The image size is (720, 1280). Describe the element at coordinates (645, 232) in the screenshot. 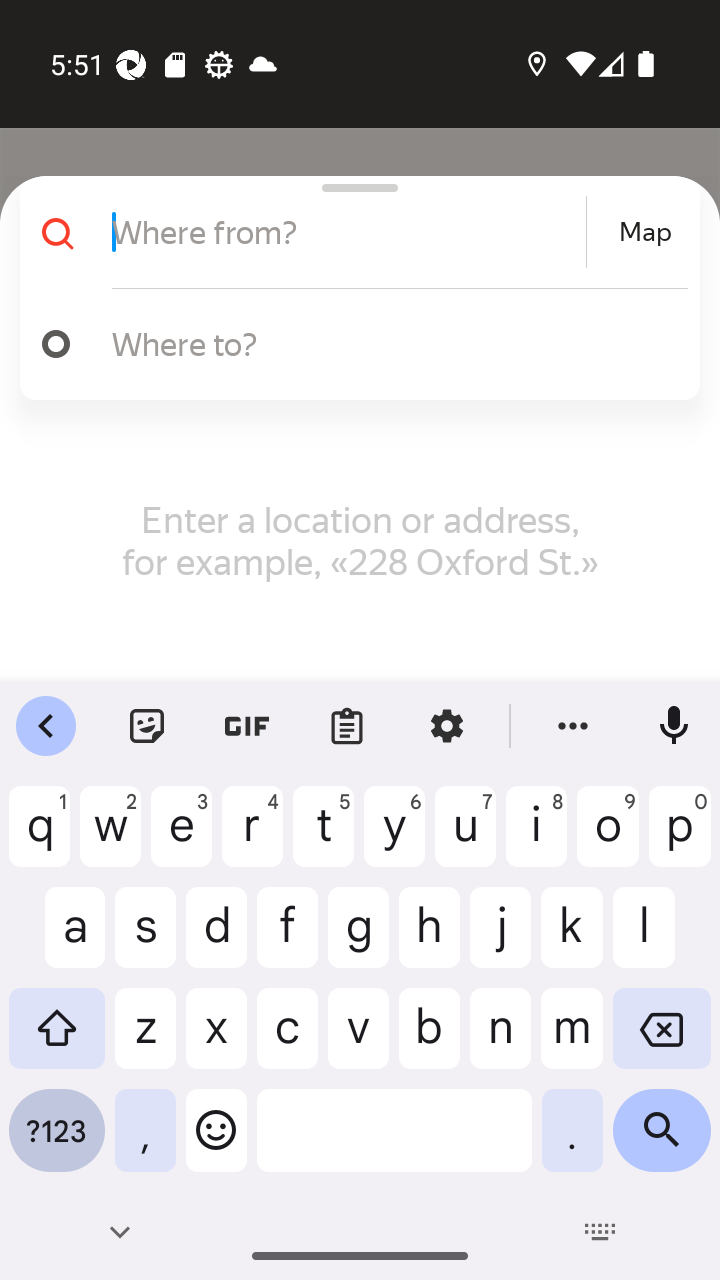

I see `Map` at that location.